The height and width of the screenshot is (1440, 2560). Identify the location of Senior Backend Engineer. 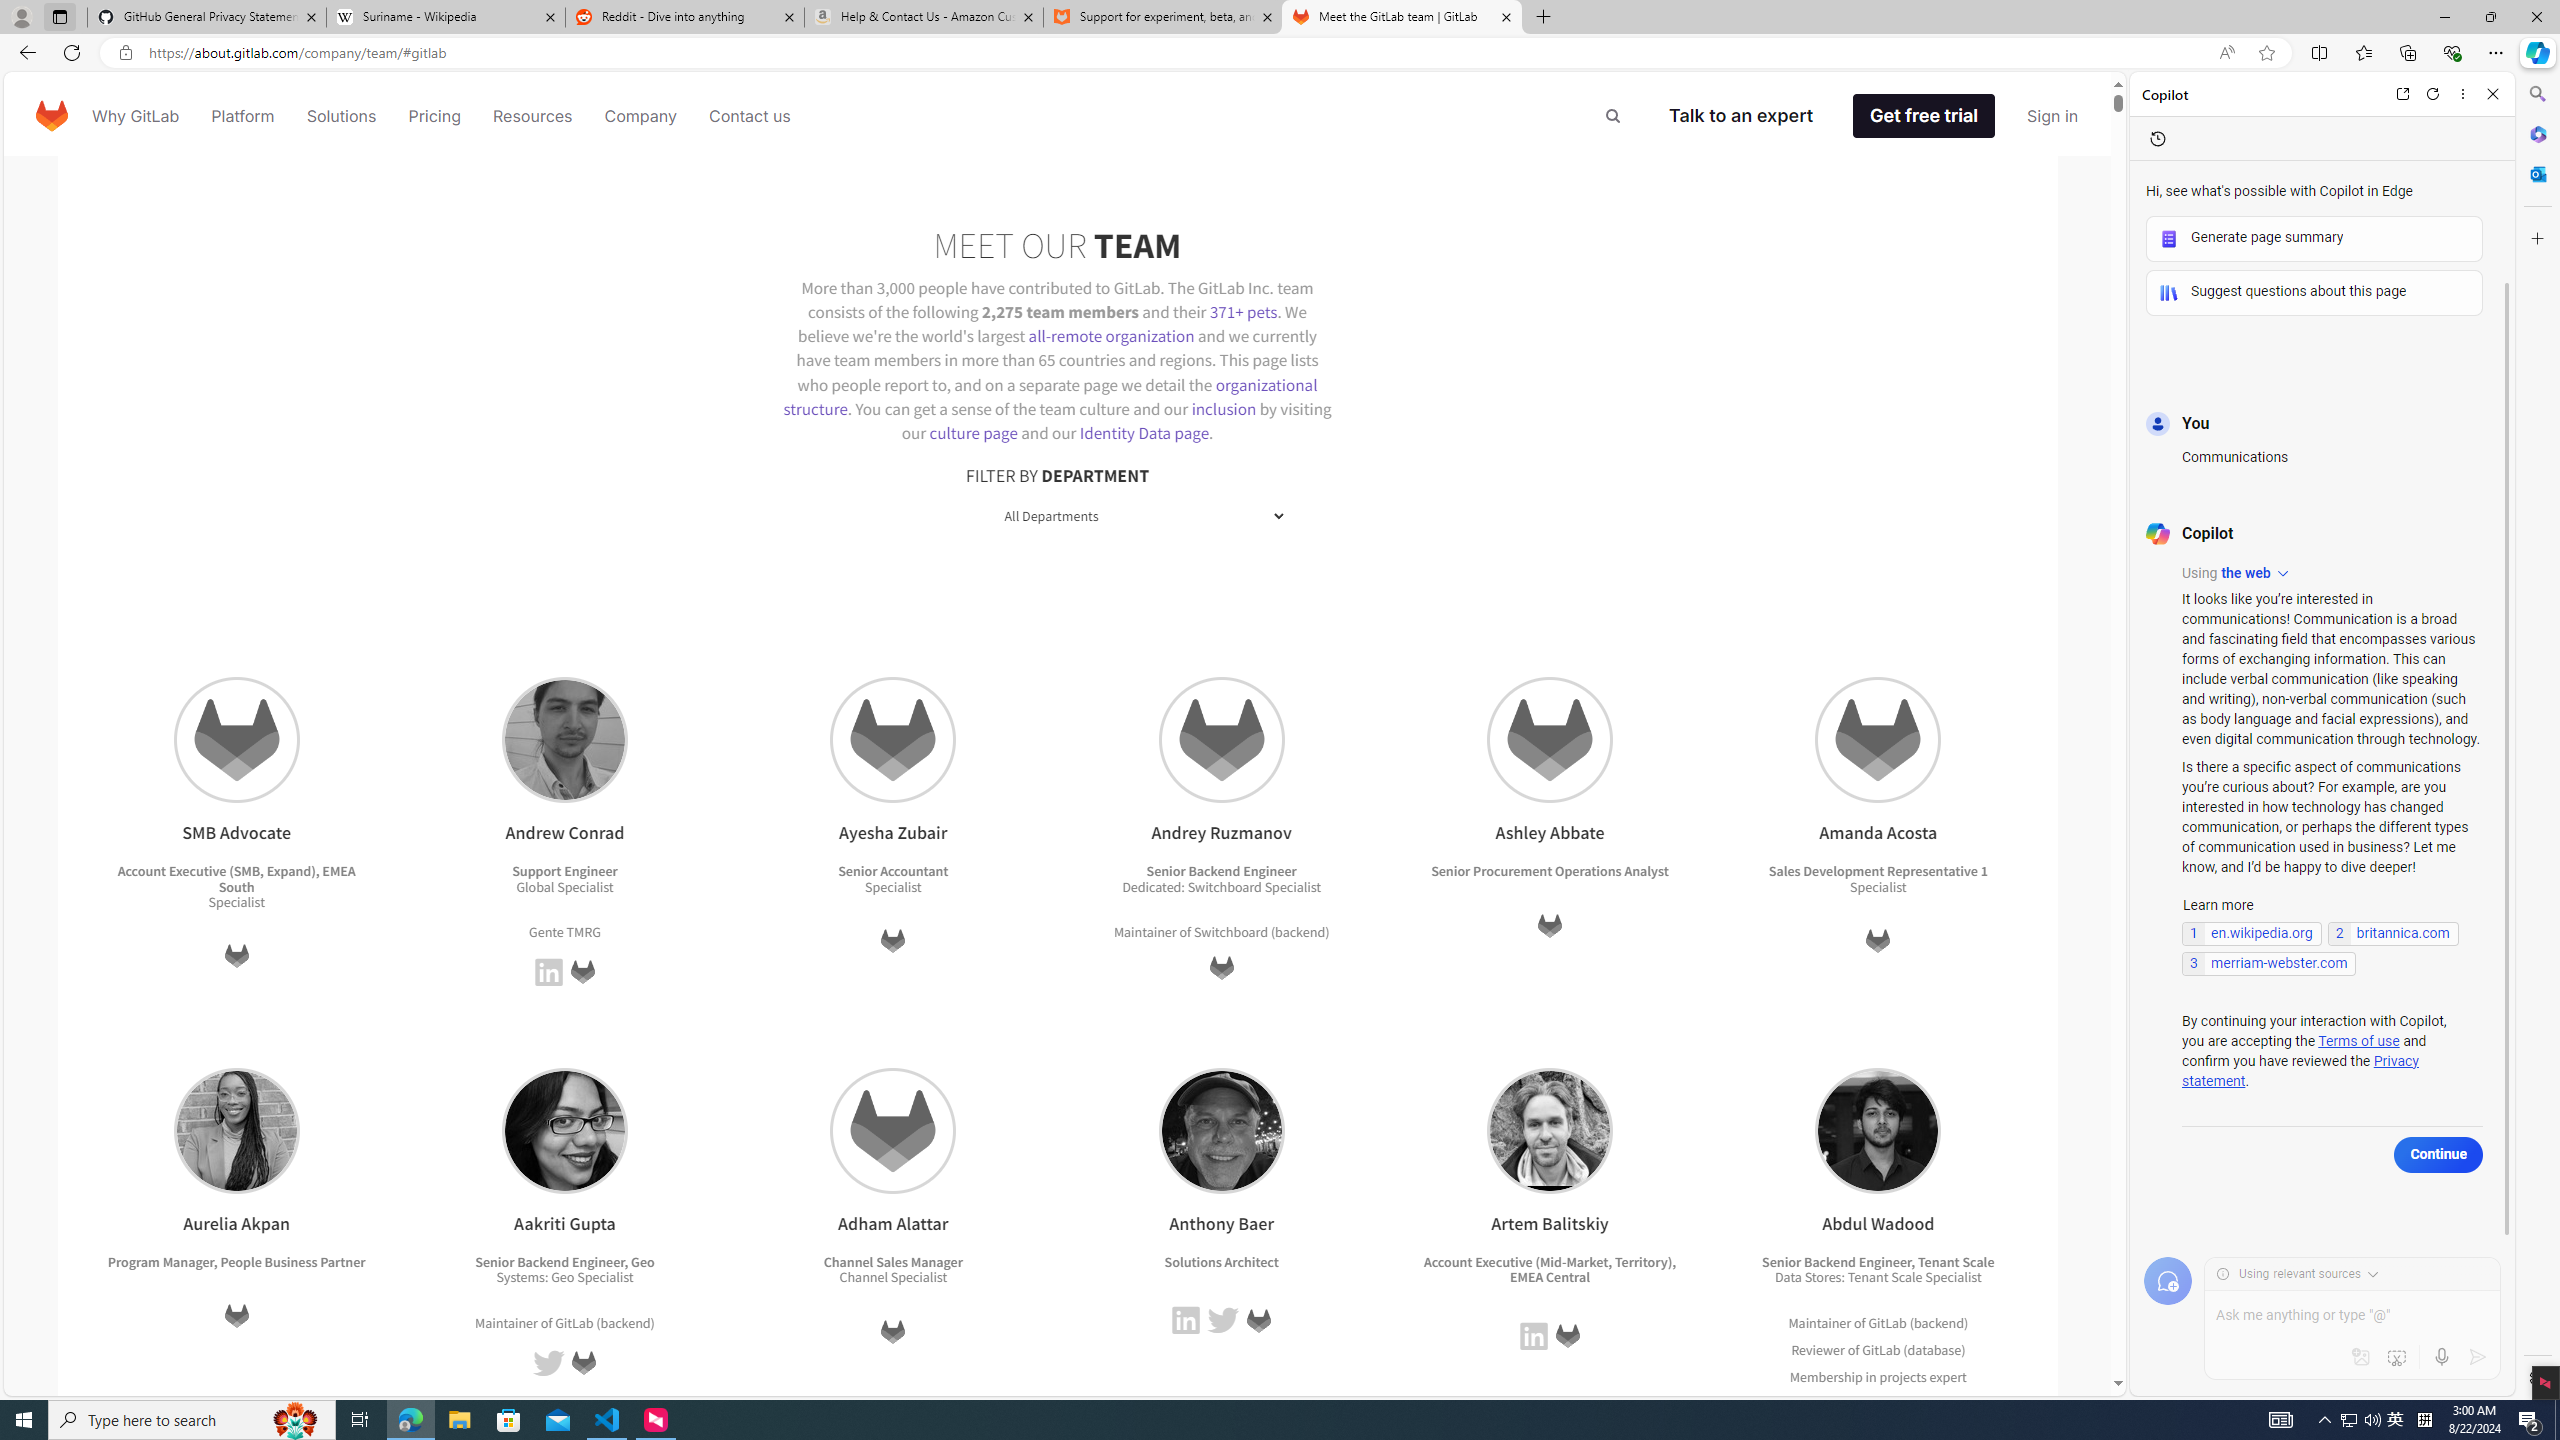
(1836, 1261).